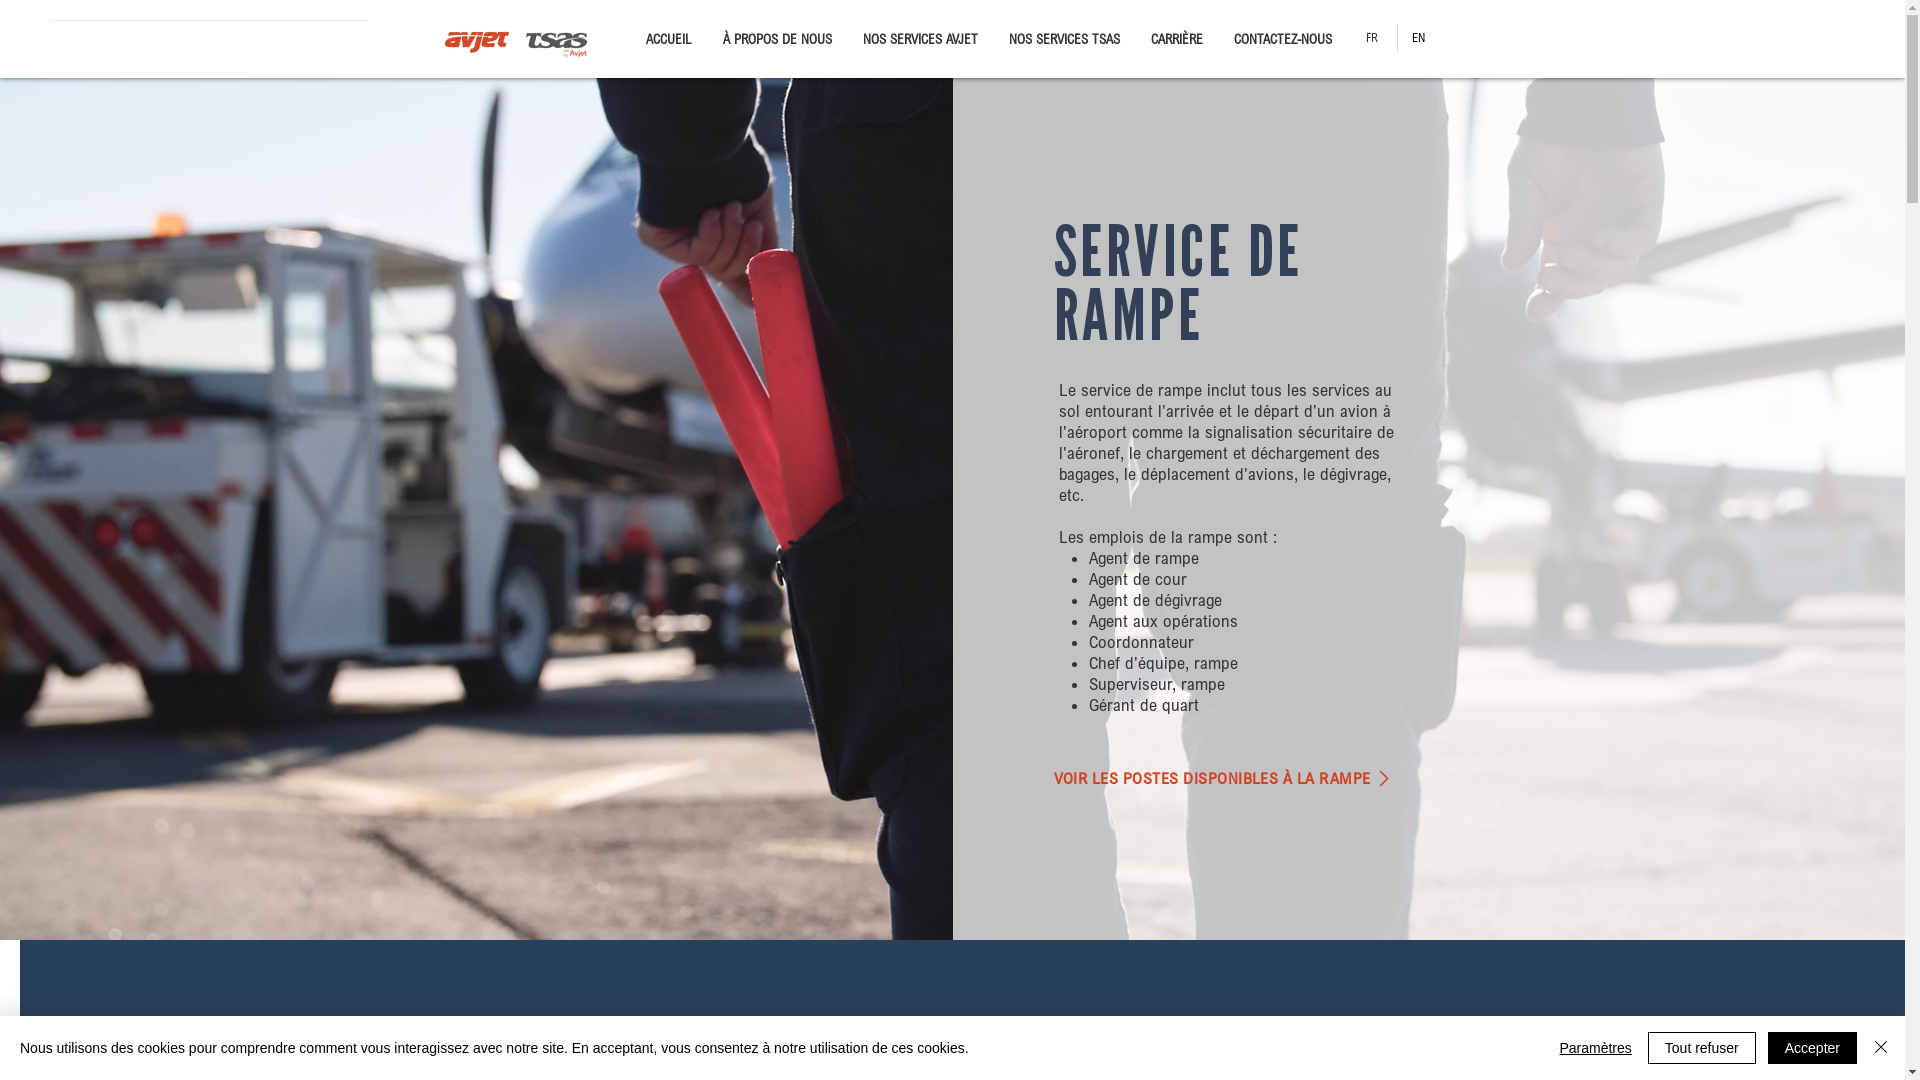 This screenshot has width=1920, height=1080. What do you see at coordinates (1420, 38) in the screenshot?
I see `EN` at bounding box center [1420, 38].